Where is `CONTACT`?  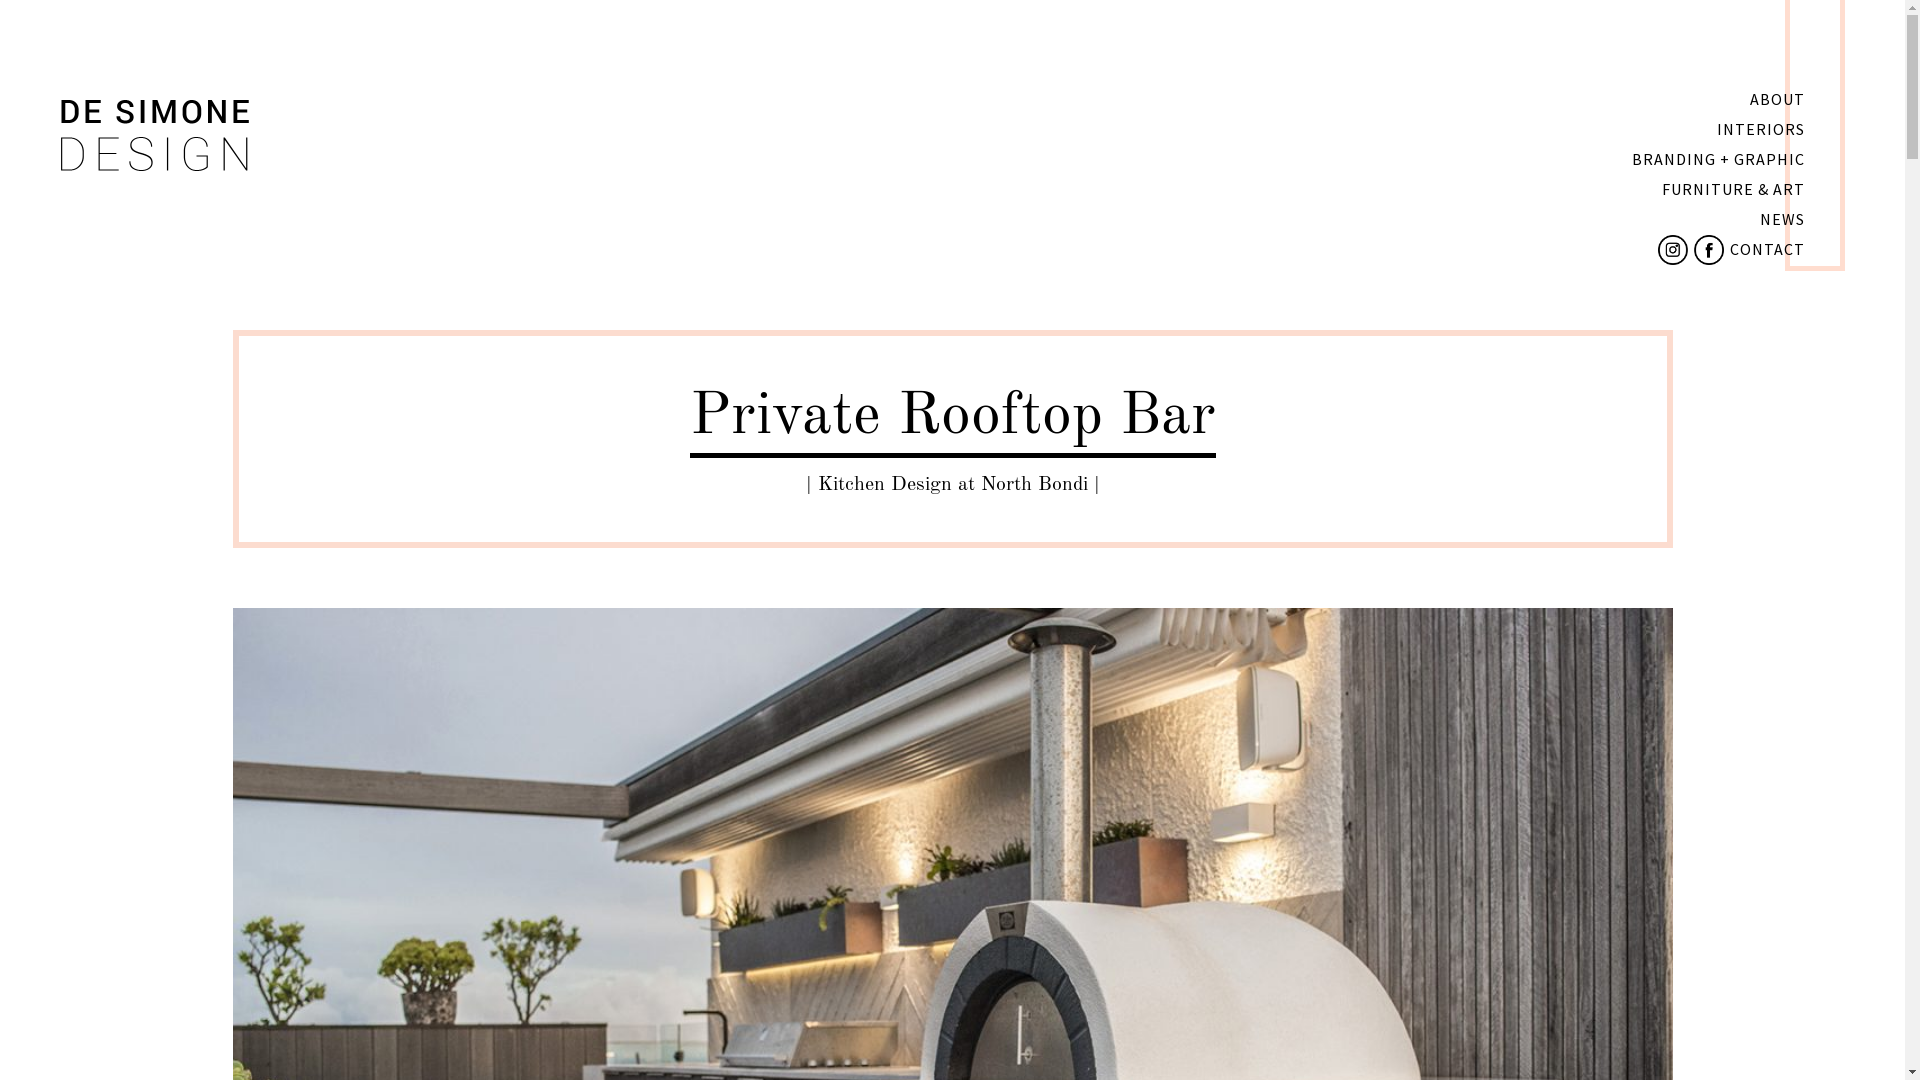
CONTACT is located at coordinates (1768, 249).